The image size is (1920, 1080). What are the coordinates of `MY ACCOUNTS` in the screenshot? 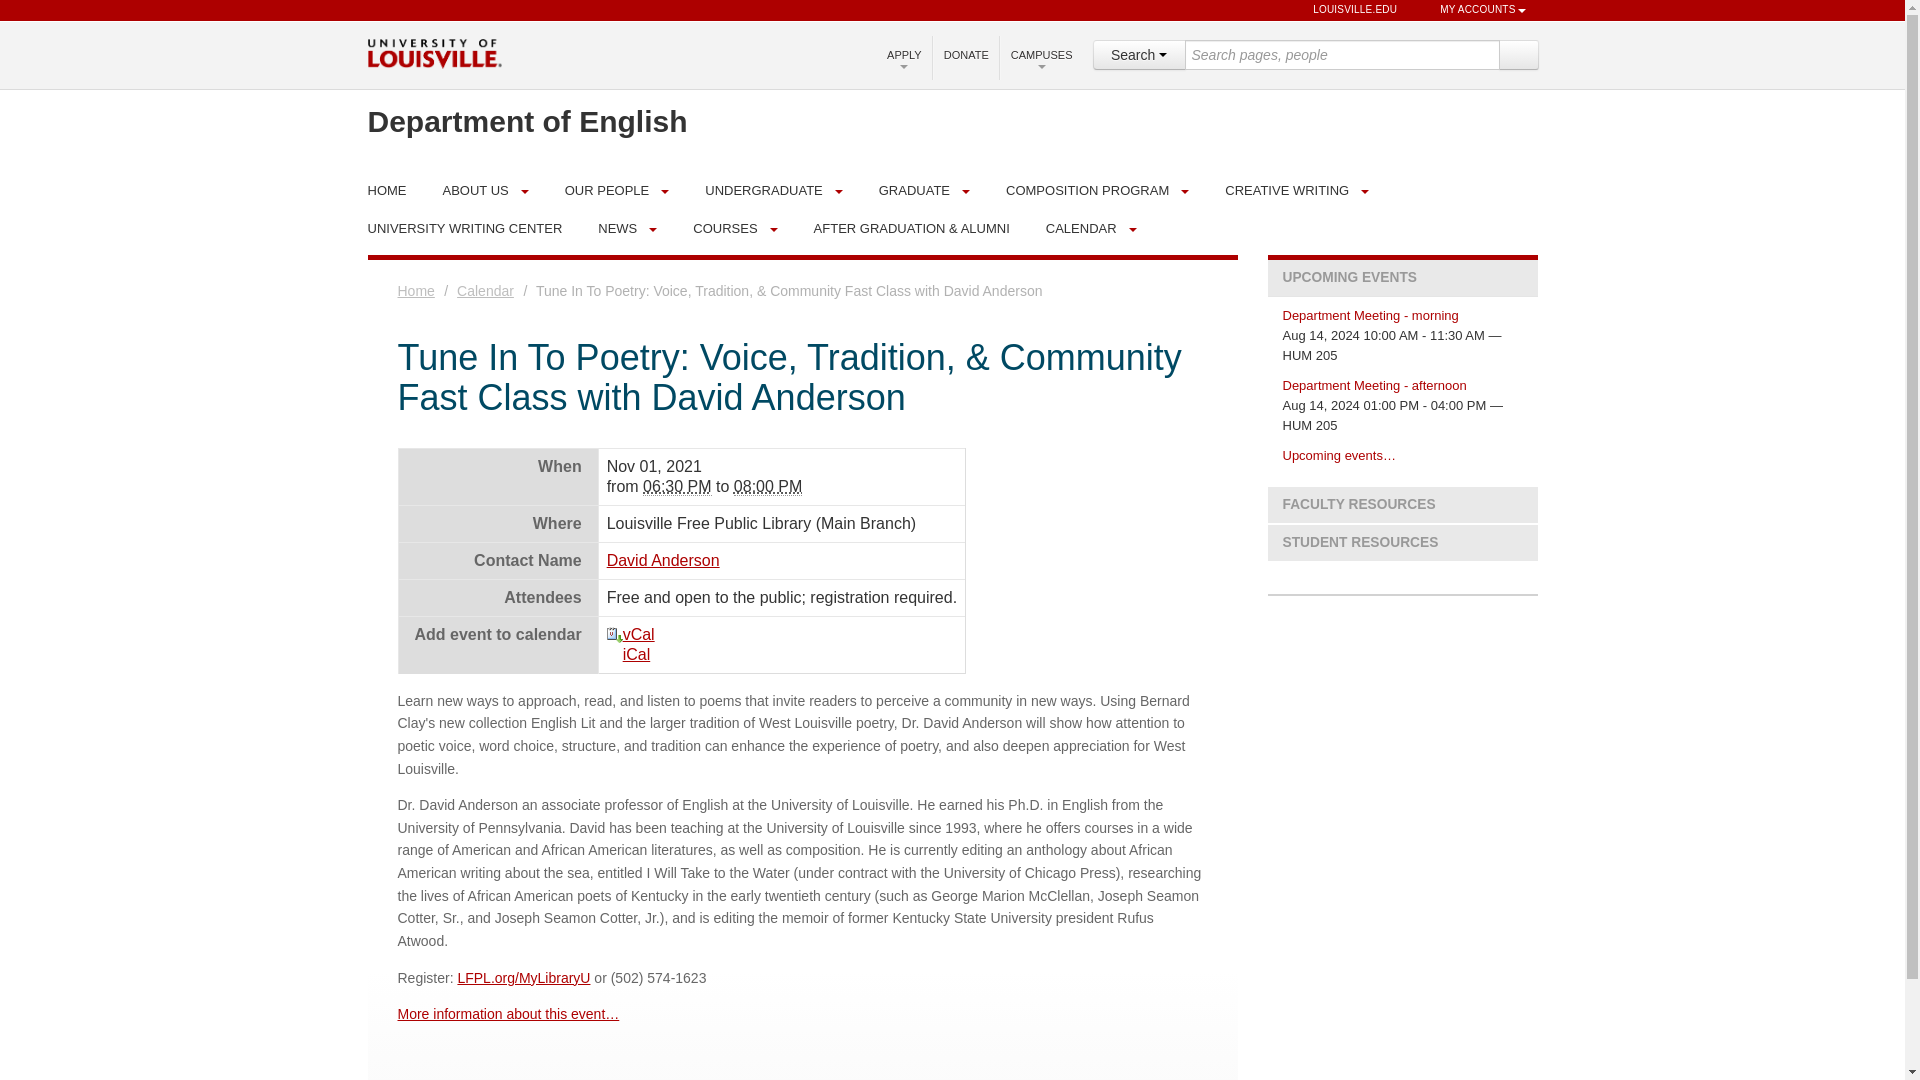 It's located at (1473, 10).